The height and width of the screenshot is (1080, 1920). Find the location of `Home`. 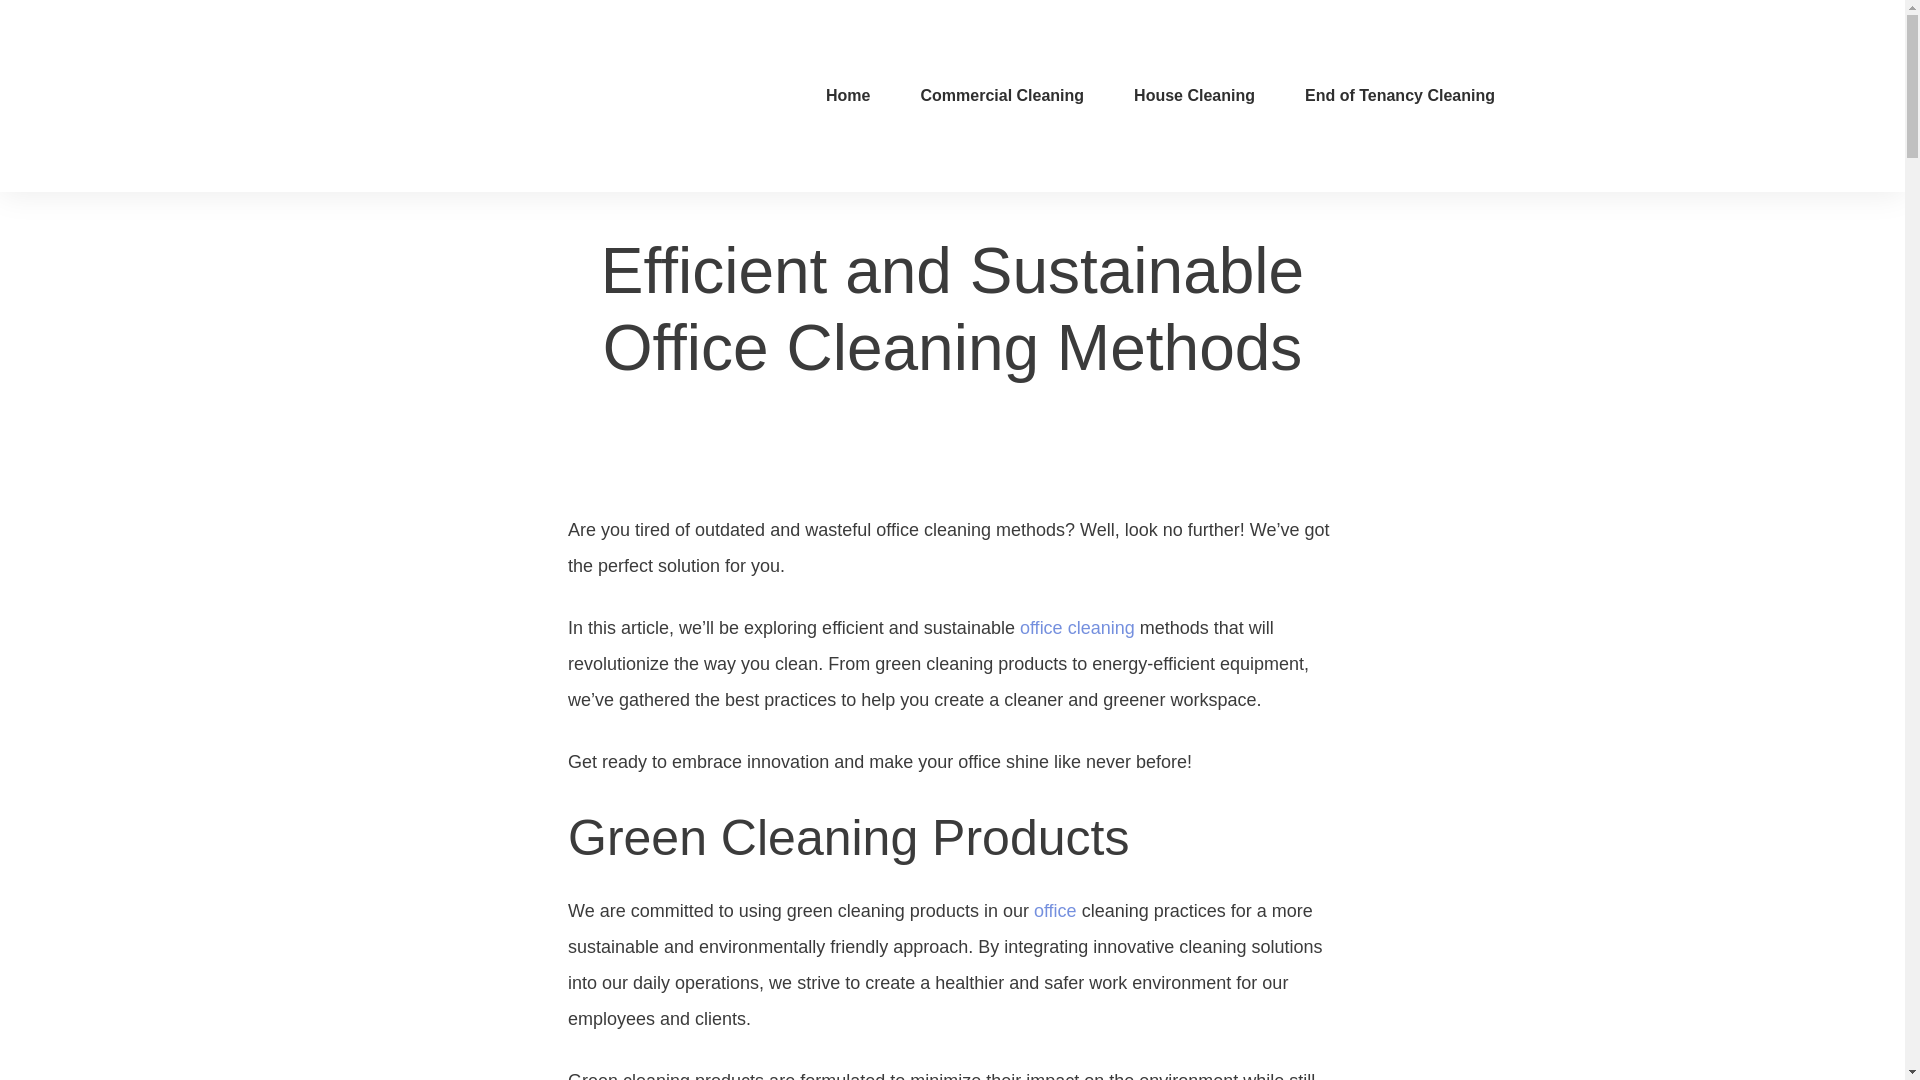

Home is located at coordinates (847, 96).